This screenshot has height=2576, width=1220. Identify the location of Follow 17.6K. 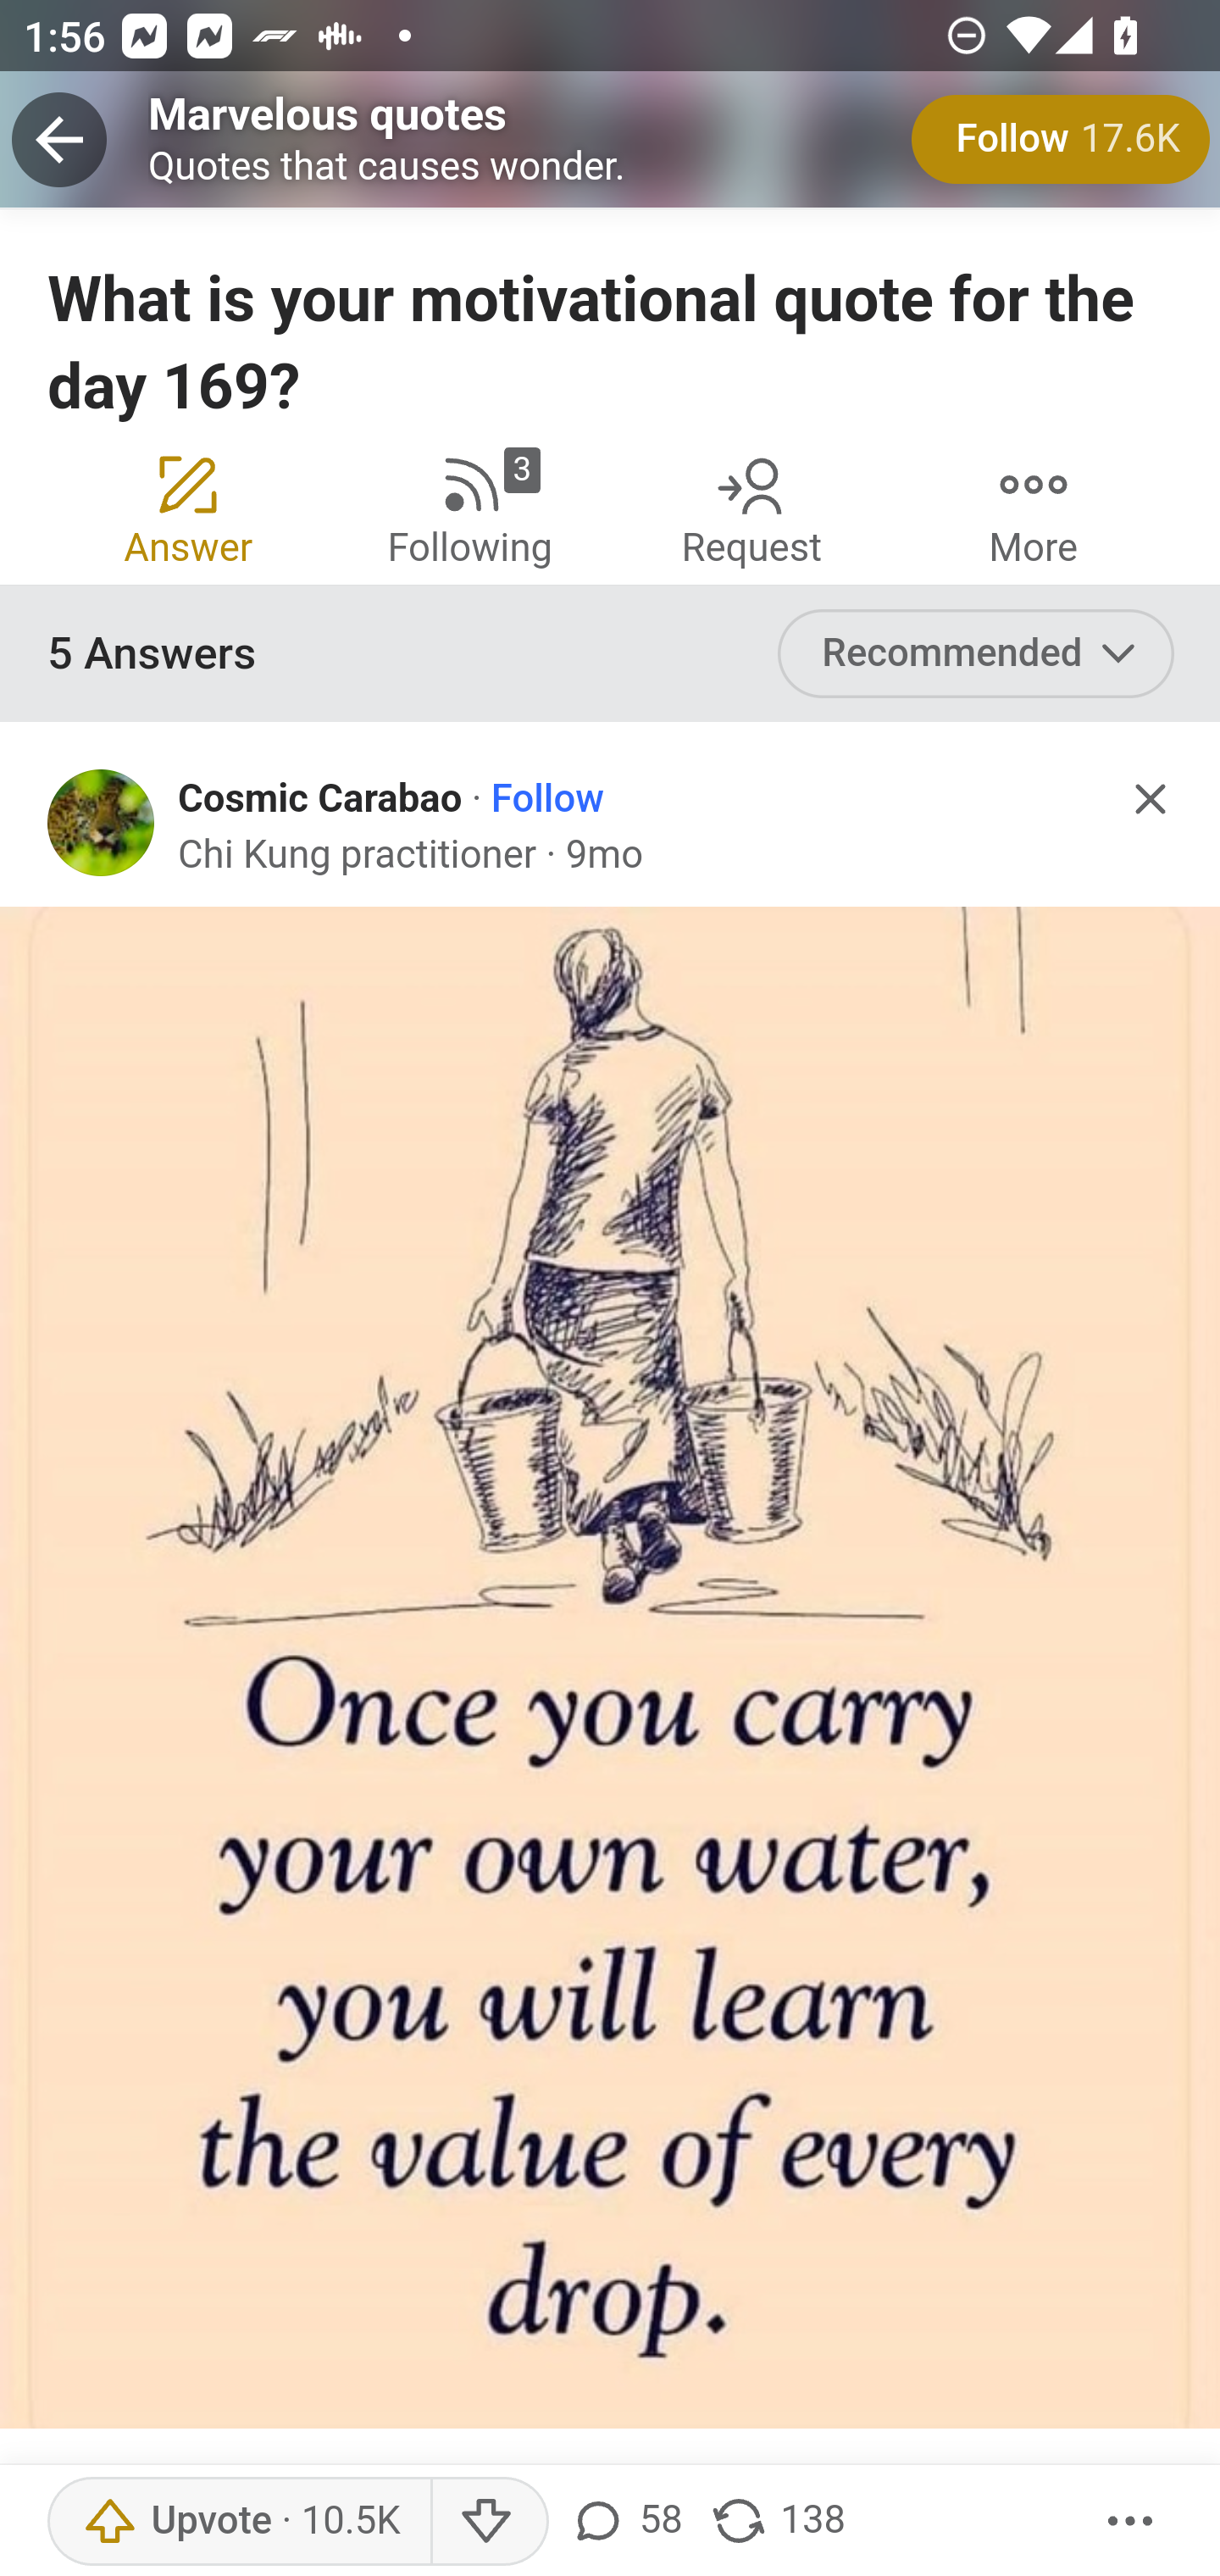
(1061, 140).